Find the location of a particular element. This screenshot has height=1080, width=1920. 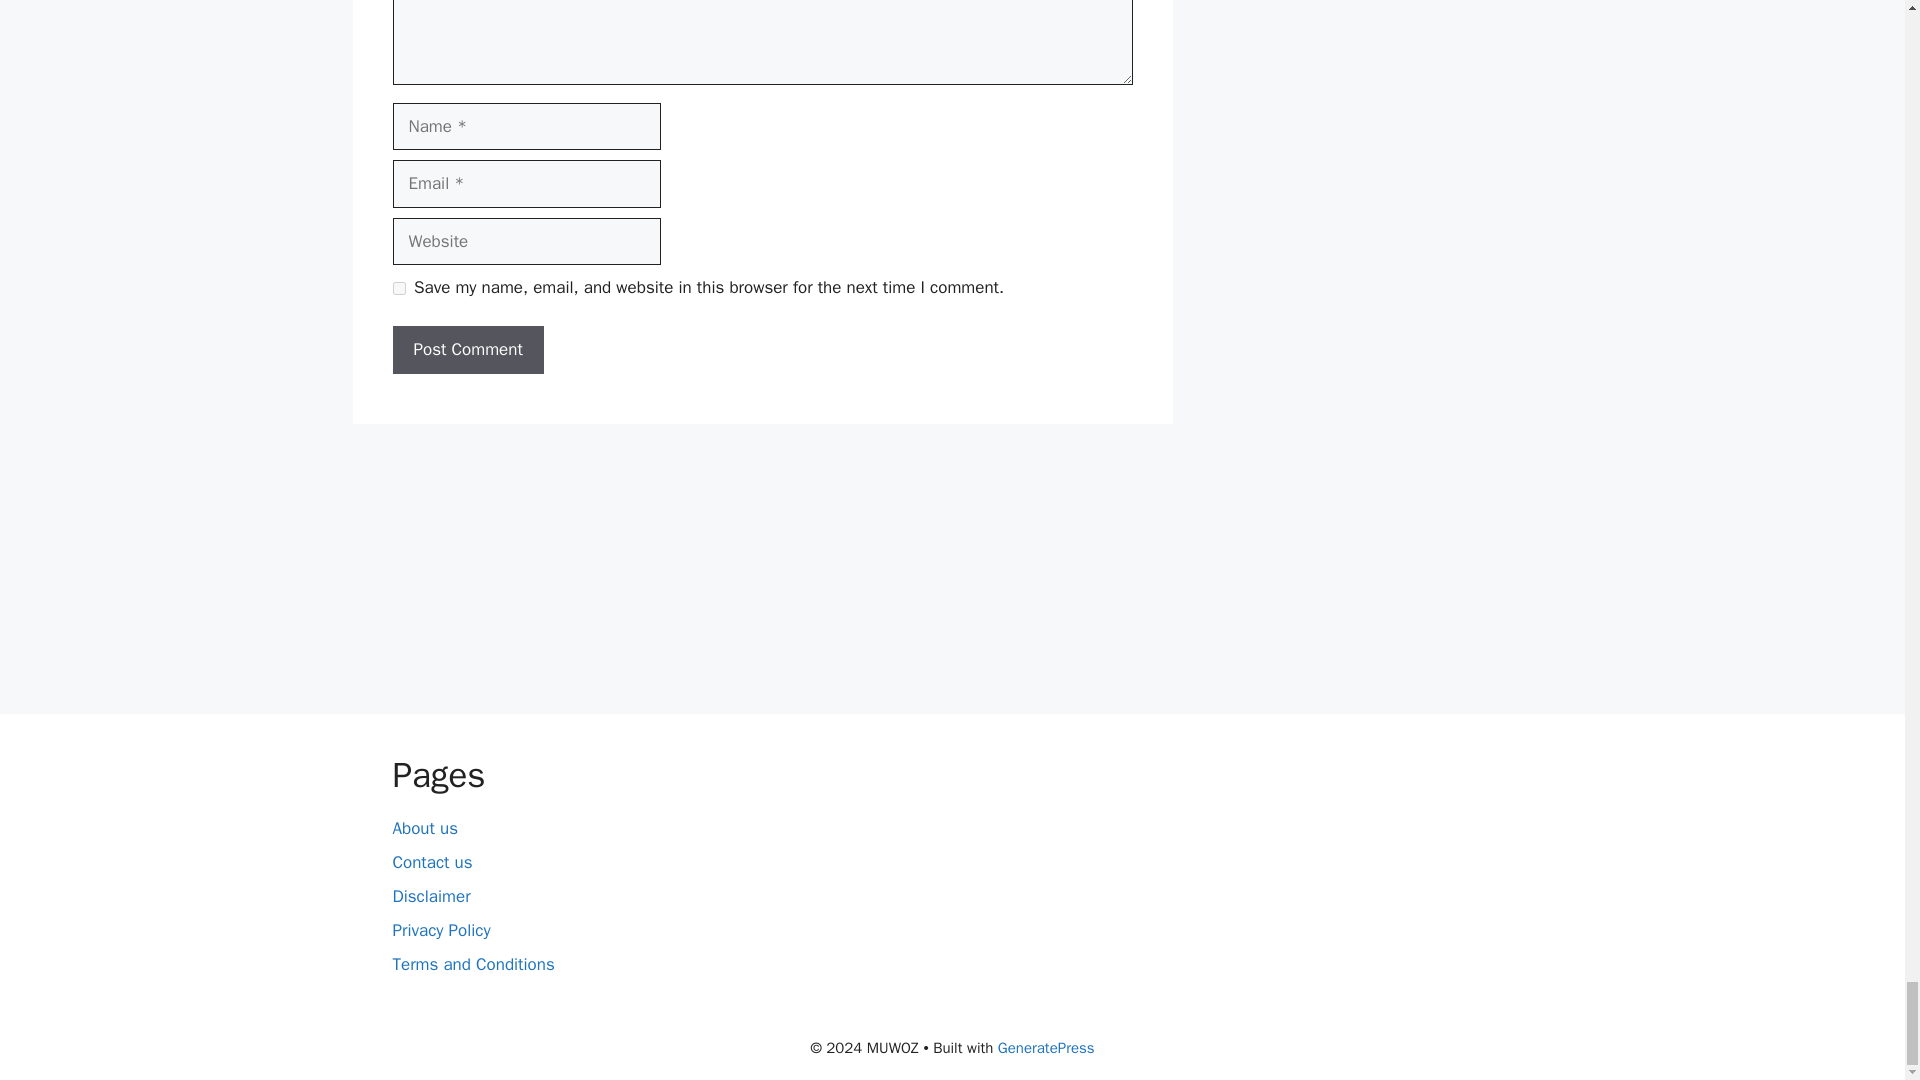

GeneratePress is located at coordinates (1046, 1048).